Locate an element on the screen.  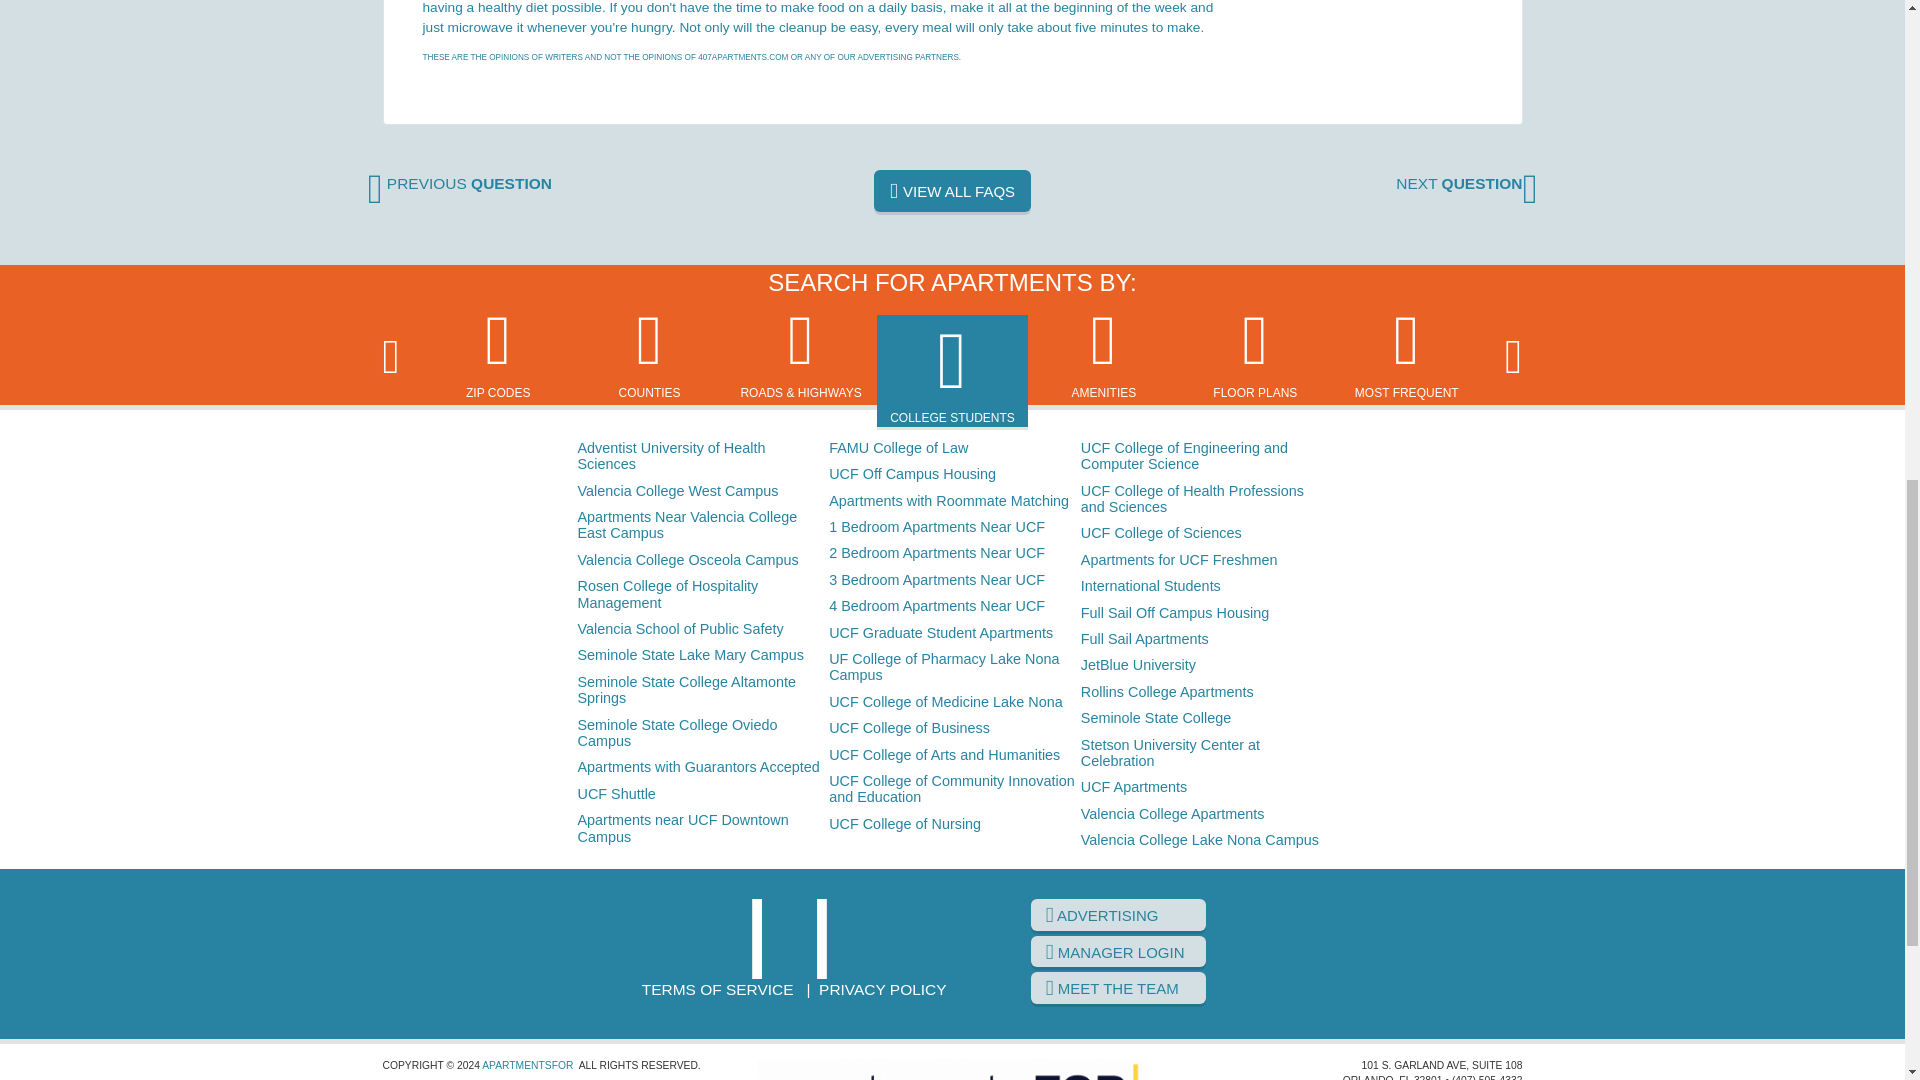
FLOOR PLANS is located at coordinates (1254, 352).